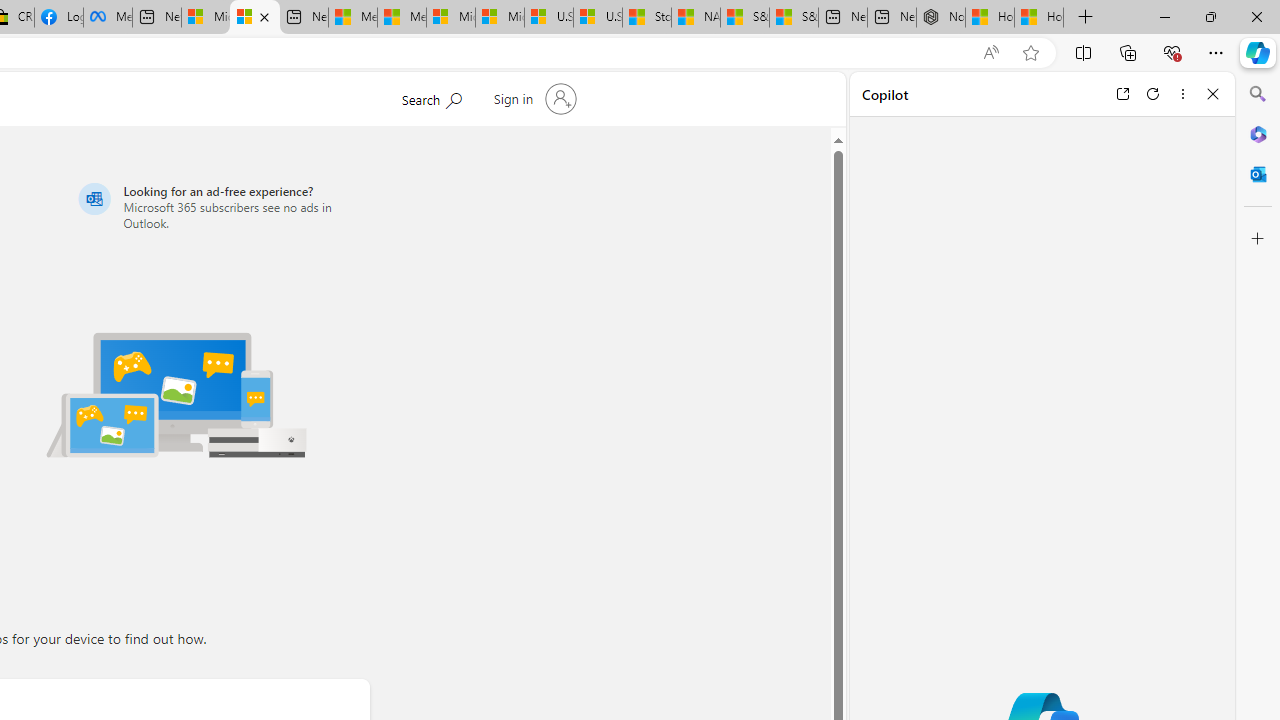  Describe the element at coordinates (1258, 174) in the screenshot. I see `Outlook` at that location.